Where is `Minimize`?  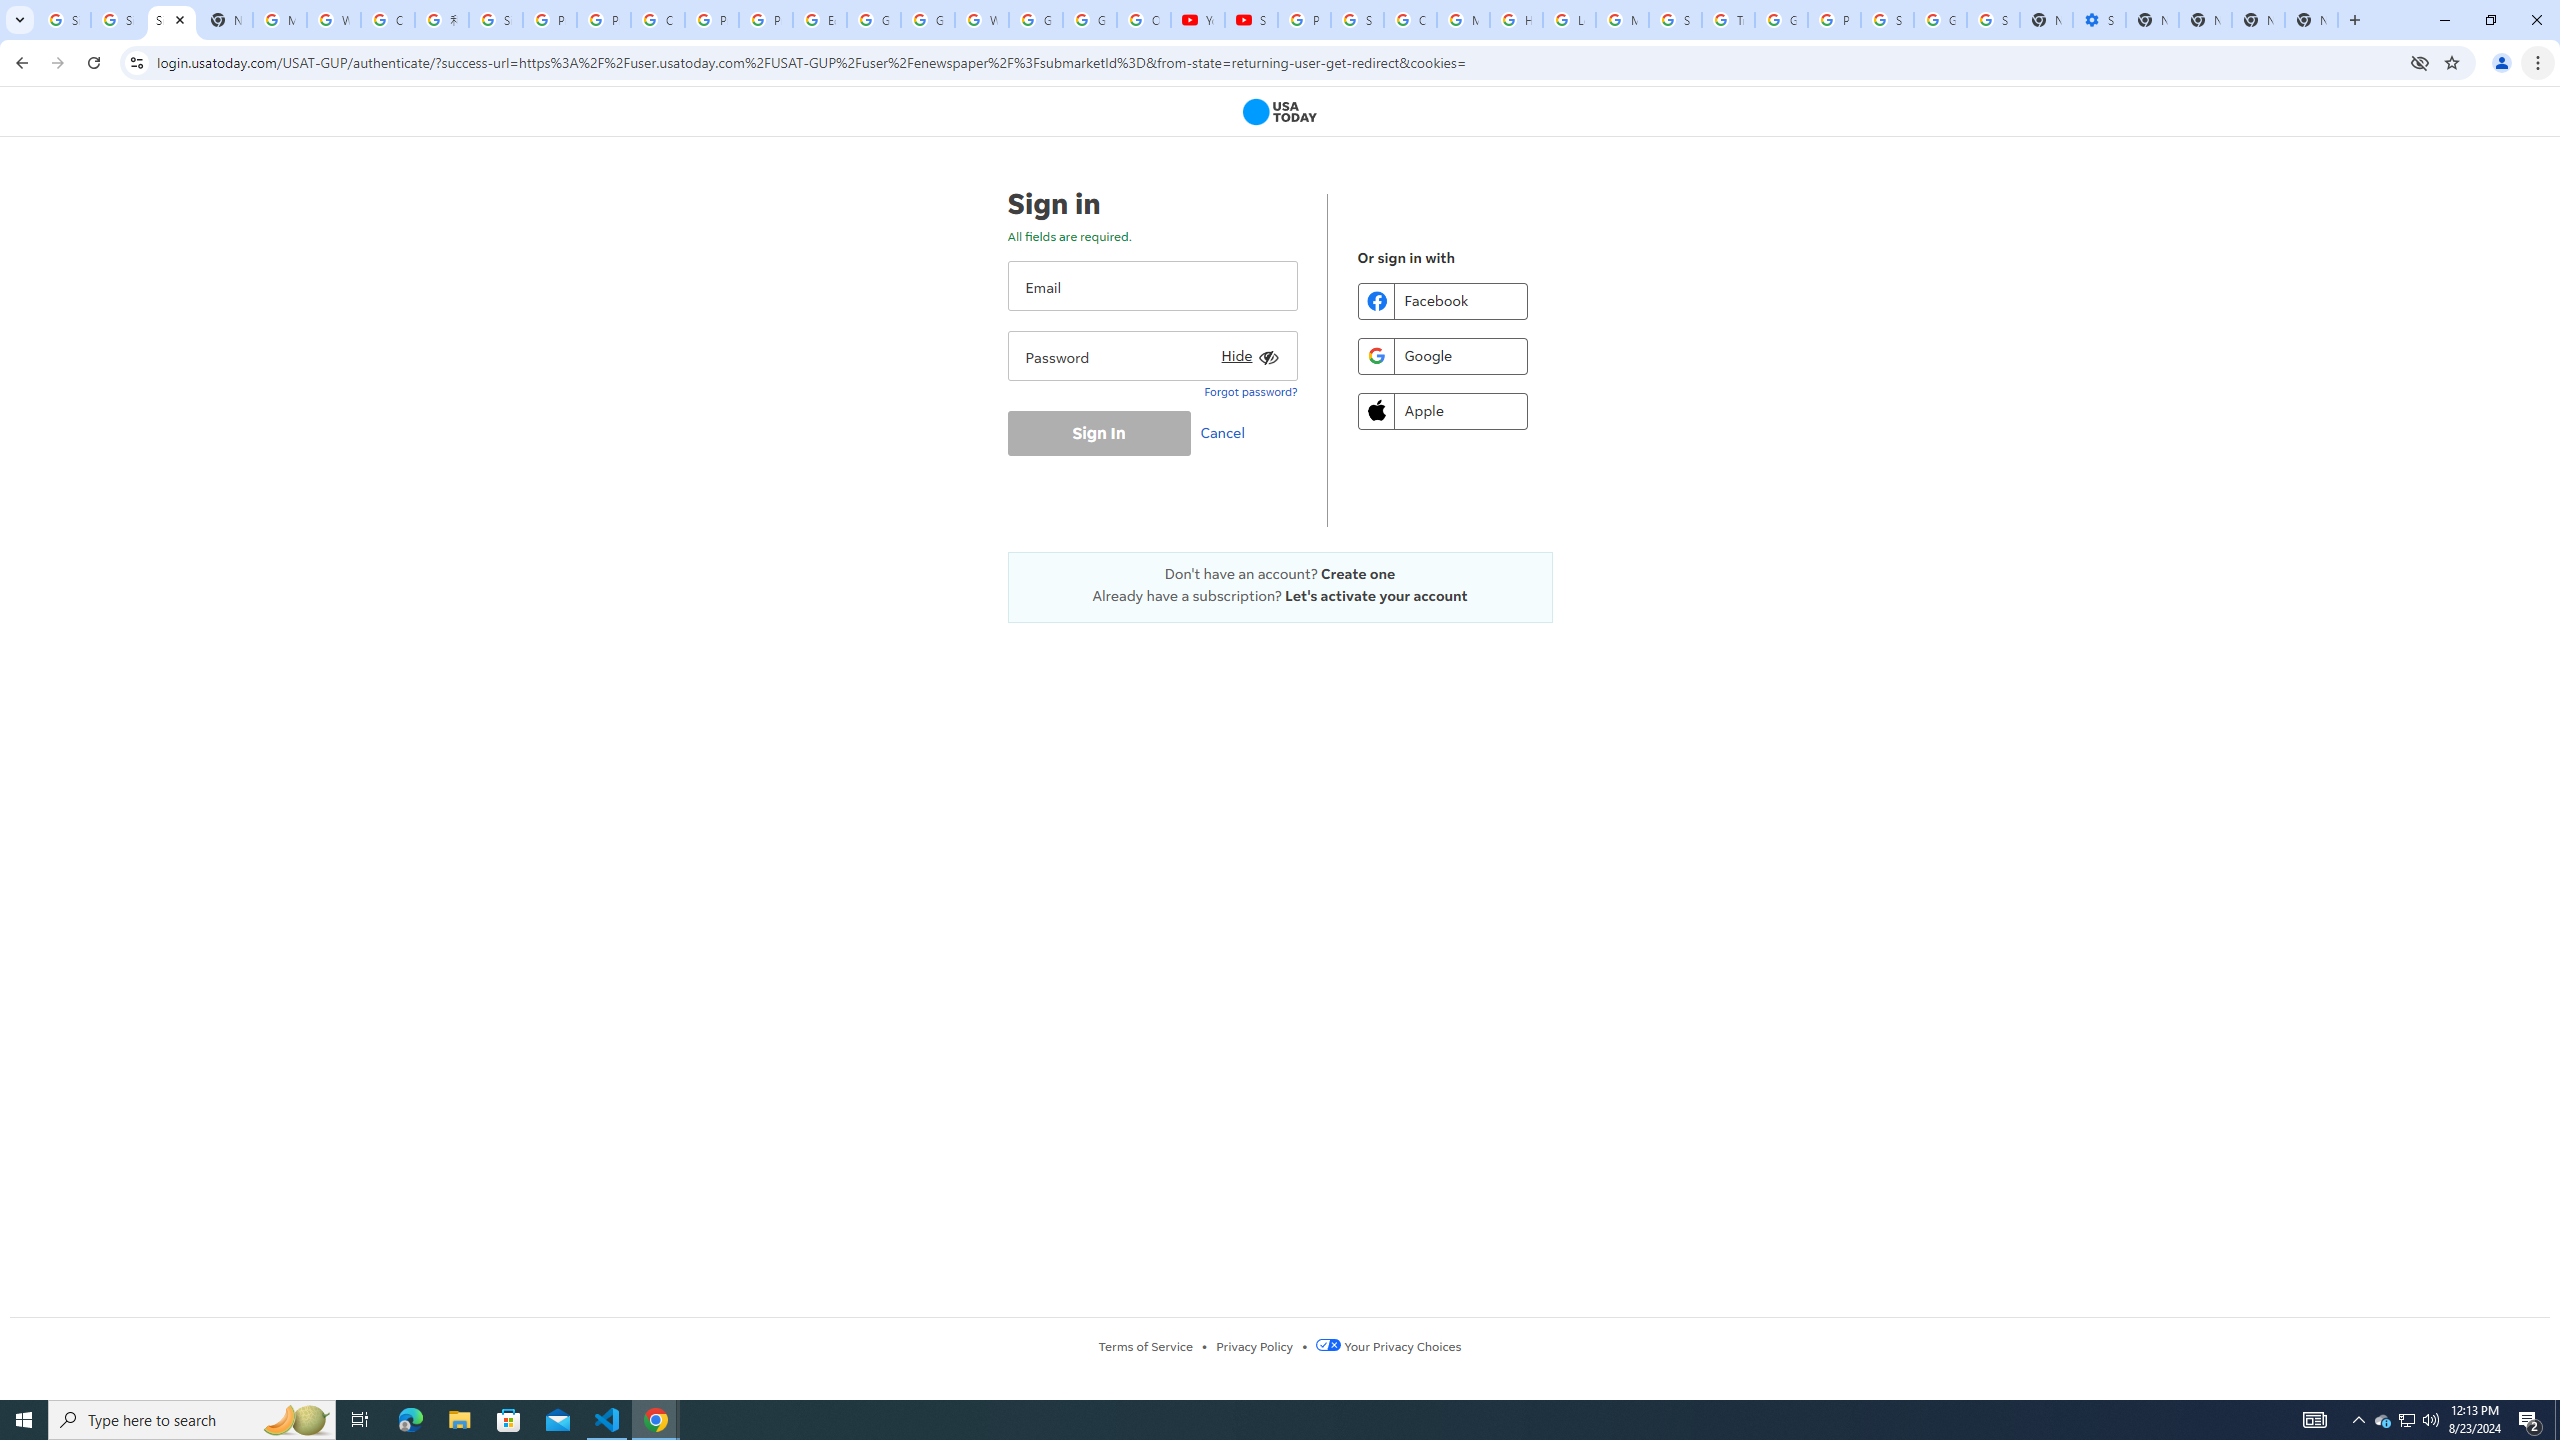
Minimize is located at coordinates (2444, 20).